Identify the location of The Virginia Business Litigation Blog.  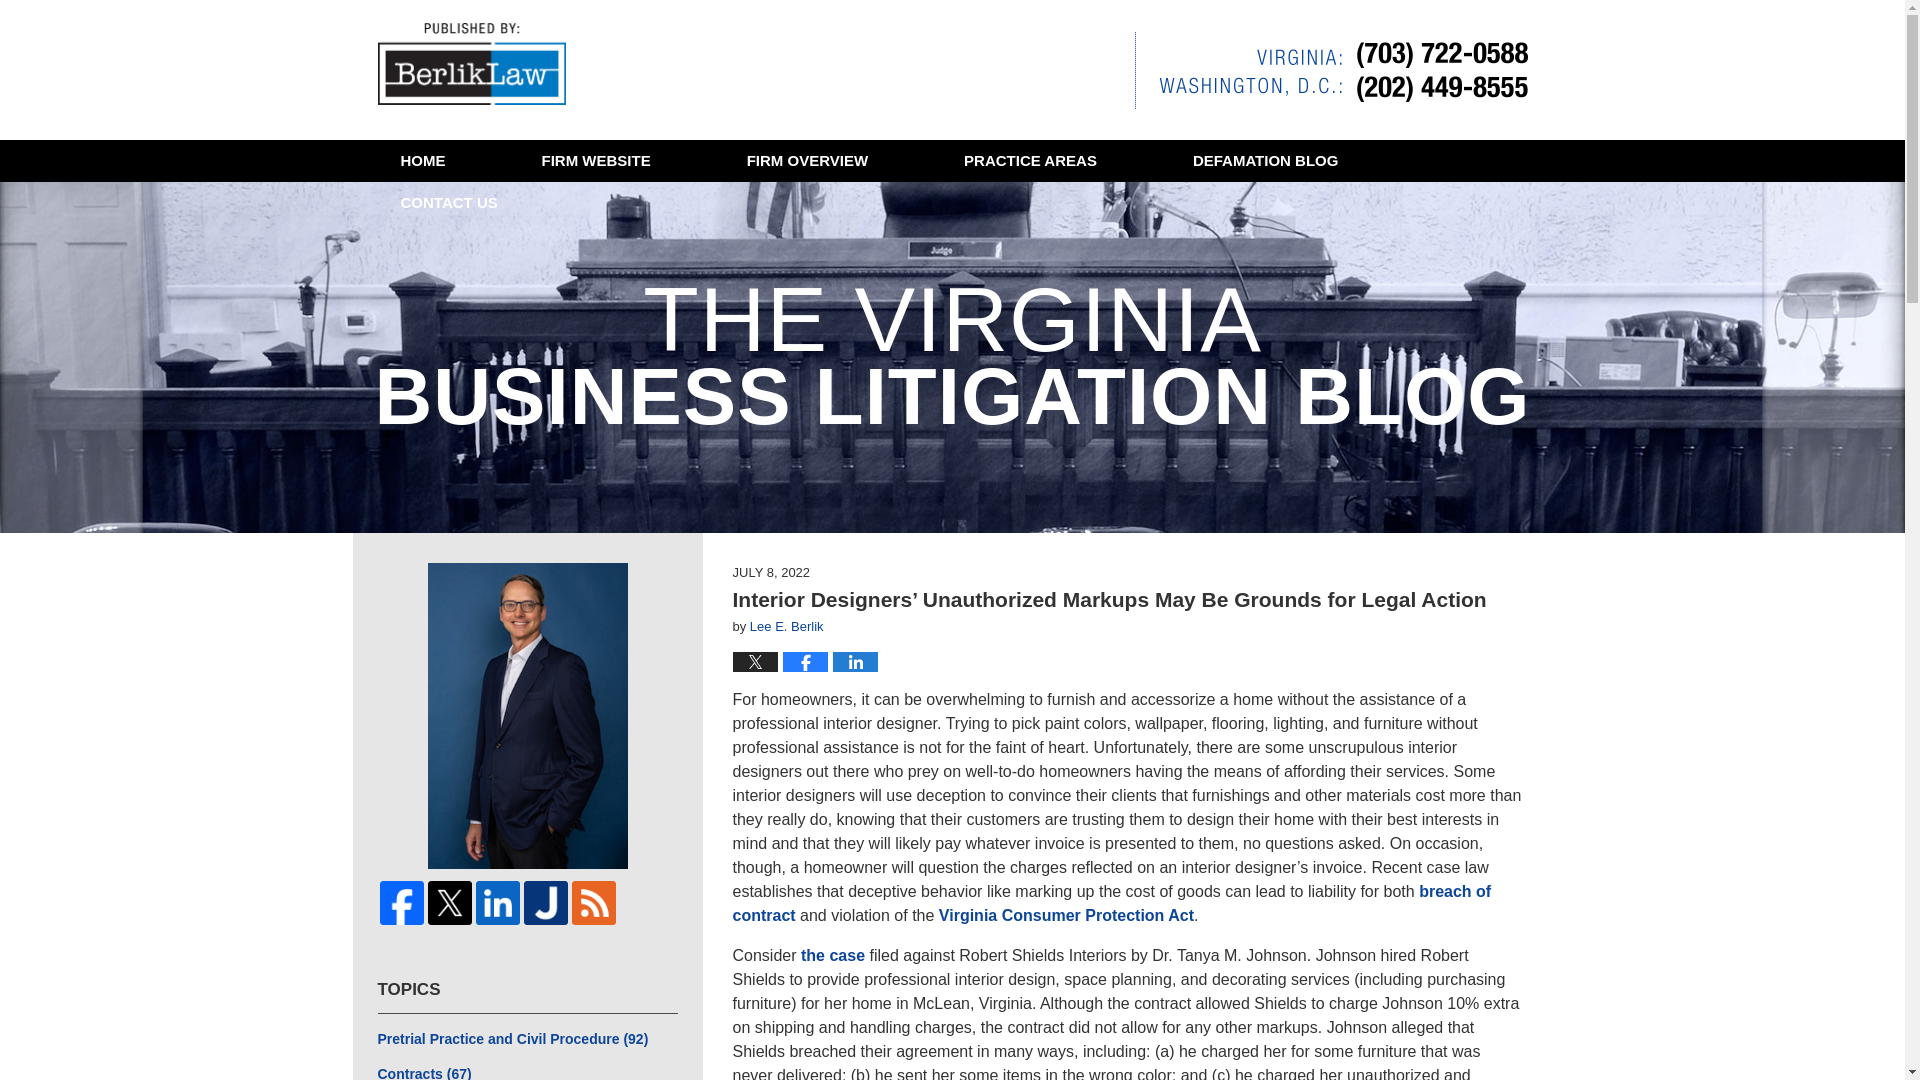
(472, 64).